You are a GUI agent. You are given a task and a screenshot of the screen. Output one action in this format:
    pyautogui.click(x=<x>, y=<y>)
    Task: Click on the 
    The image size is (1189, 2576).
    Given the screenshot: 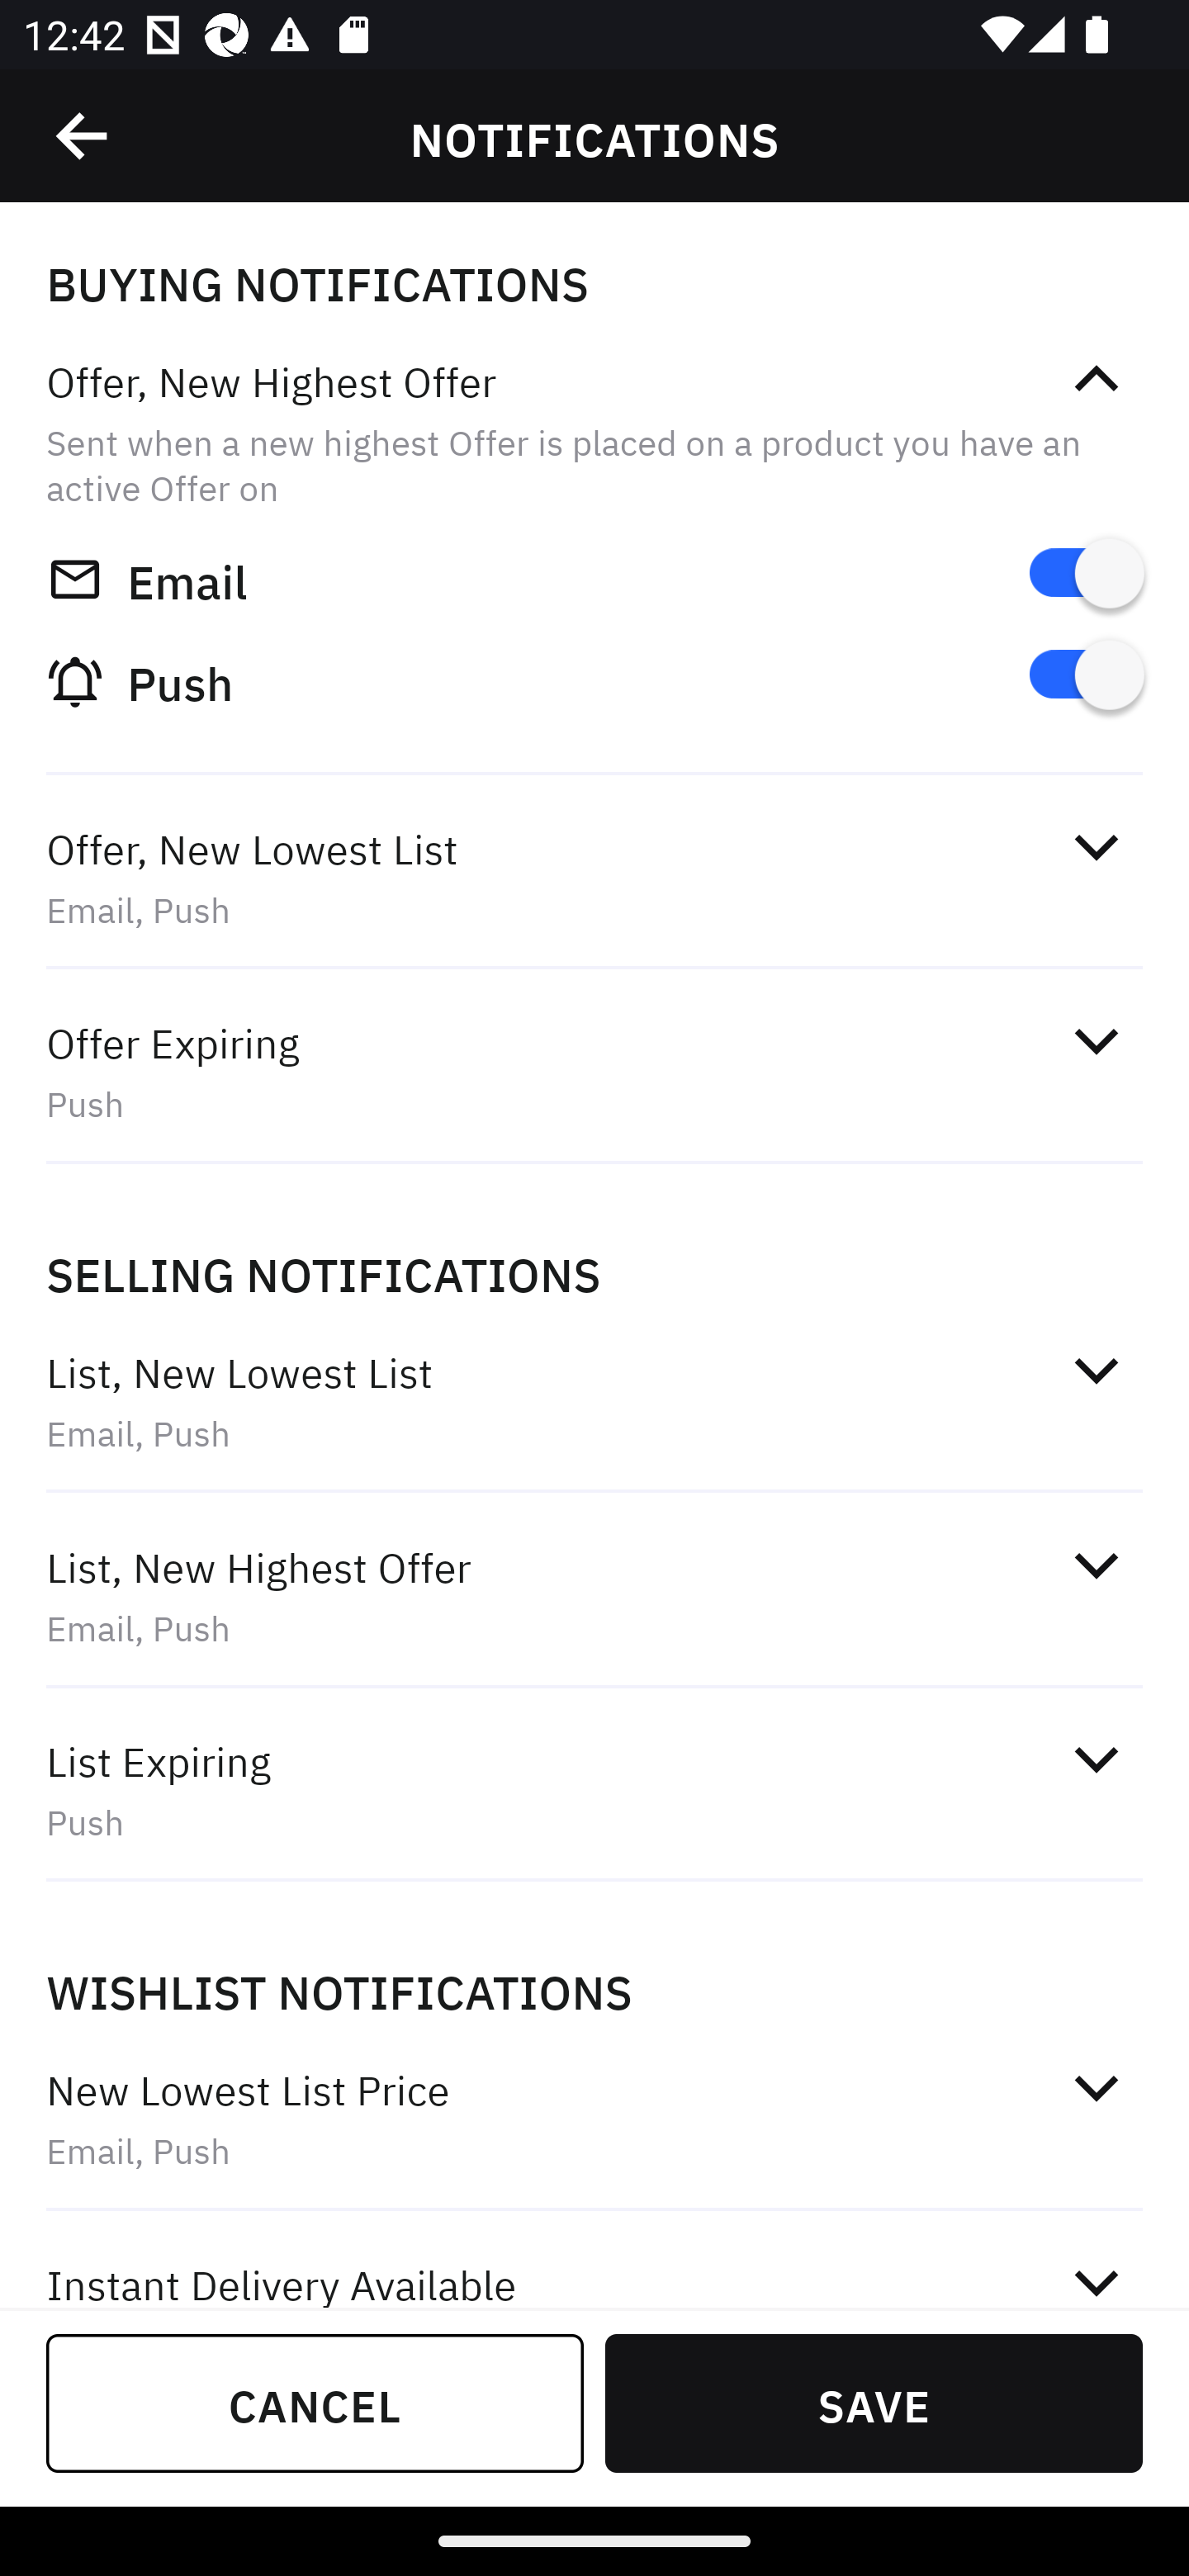 What is the action you would take?
    pyautogui.click(x=1096, y=1759)
    